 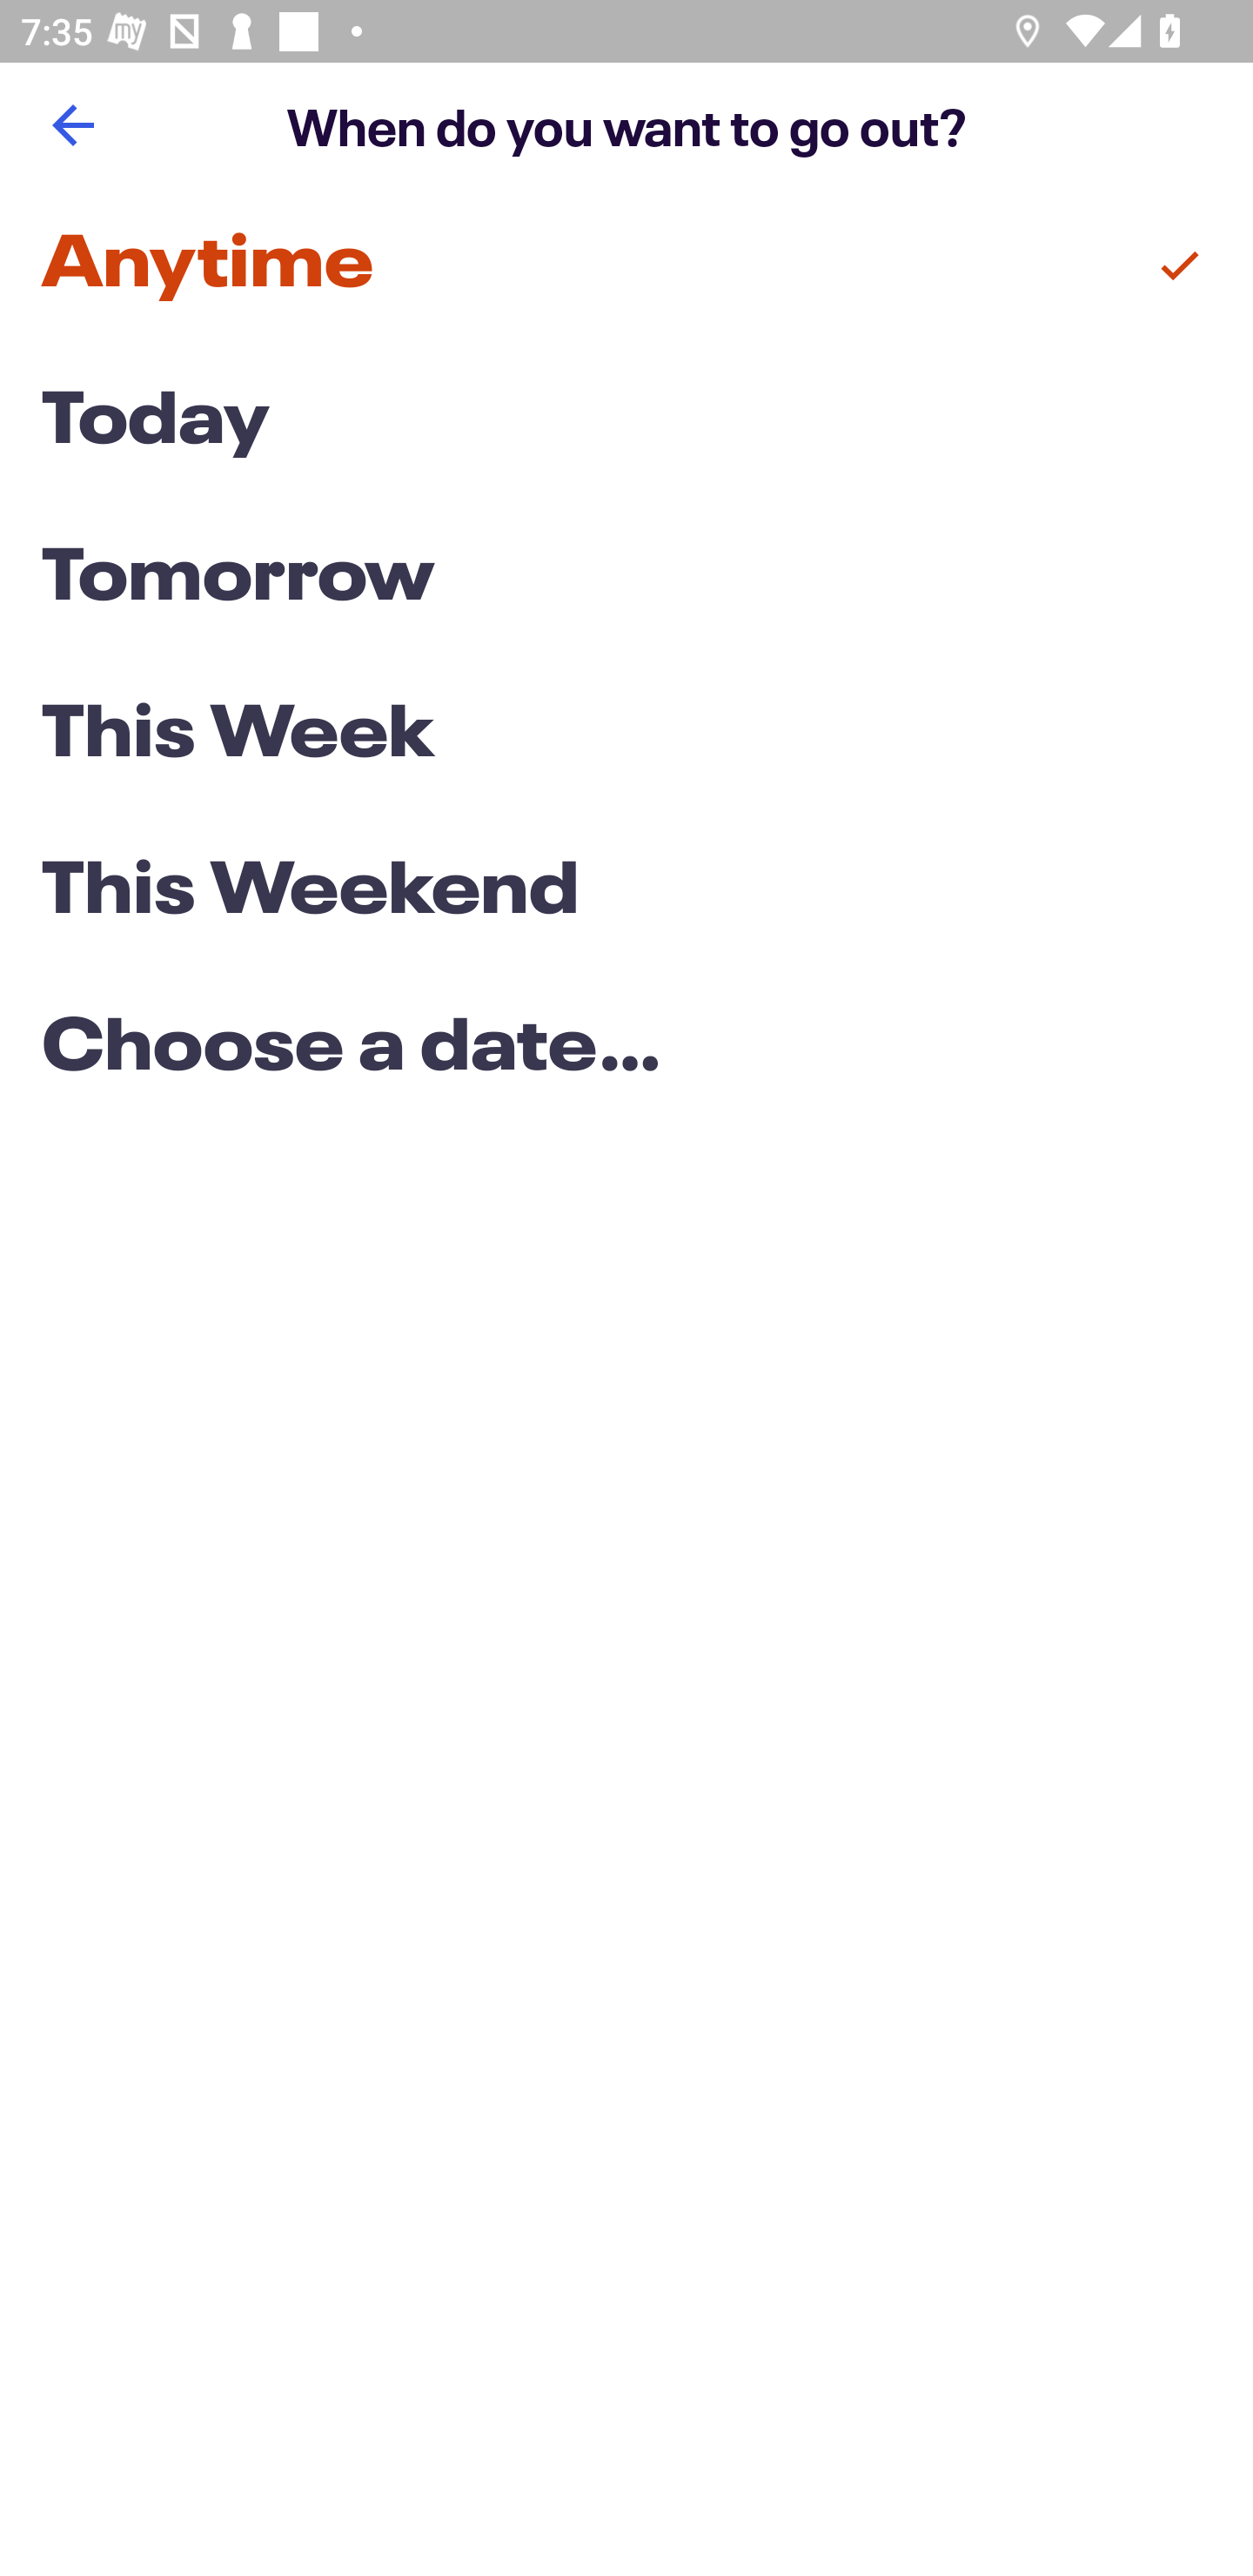 What do you see at coordinates (626, 580) in the screenshot?
I see `Tomorrow` at bounding box center [626, 580].